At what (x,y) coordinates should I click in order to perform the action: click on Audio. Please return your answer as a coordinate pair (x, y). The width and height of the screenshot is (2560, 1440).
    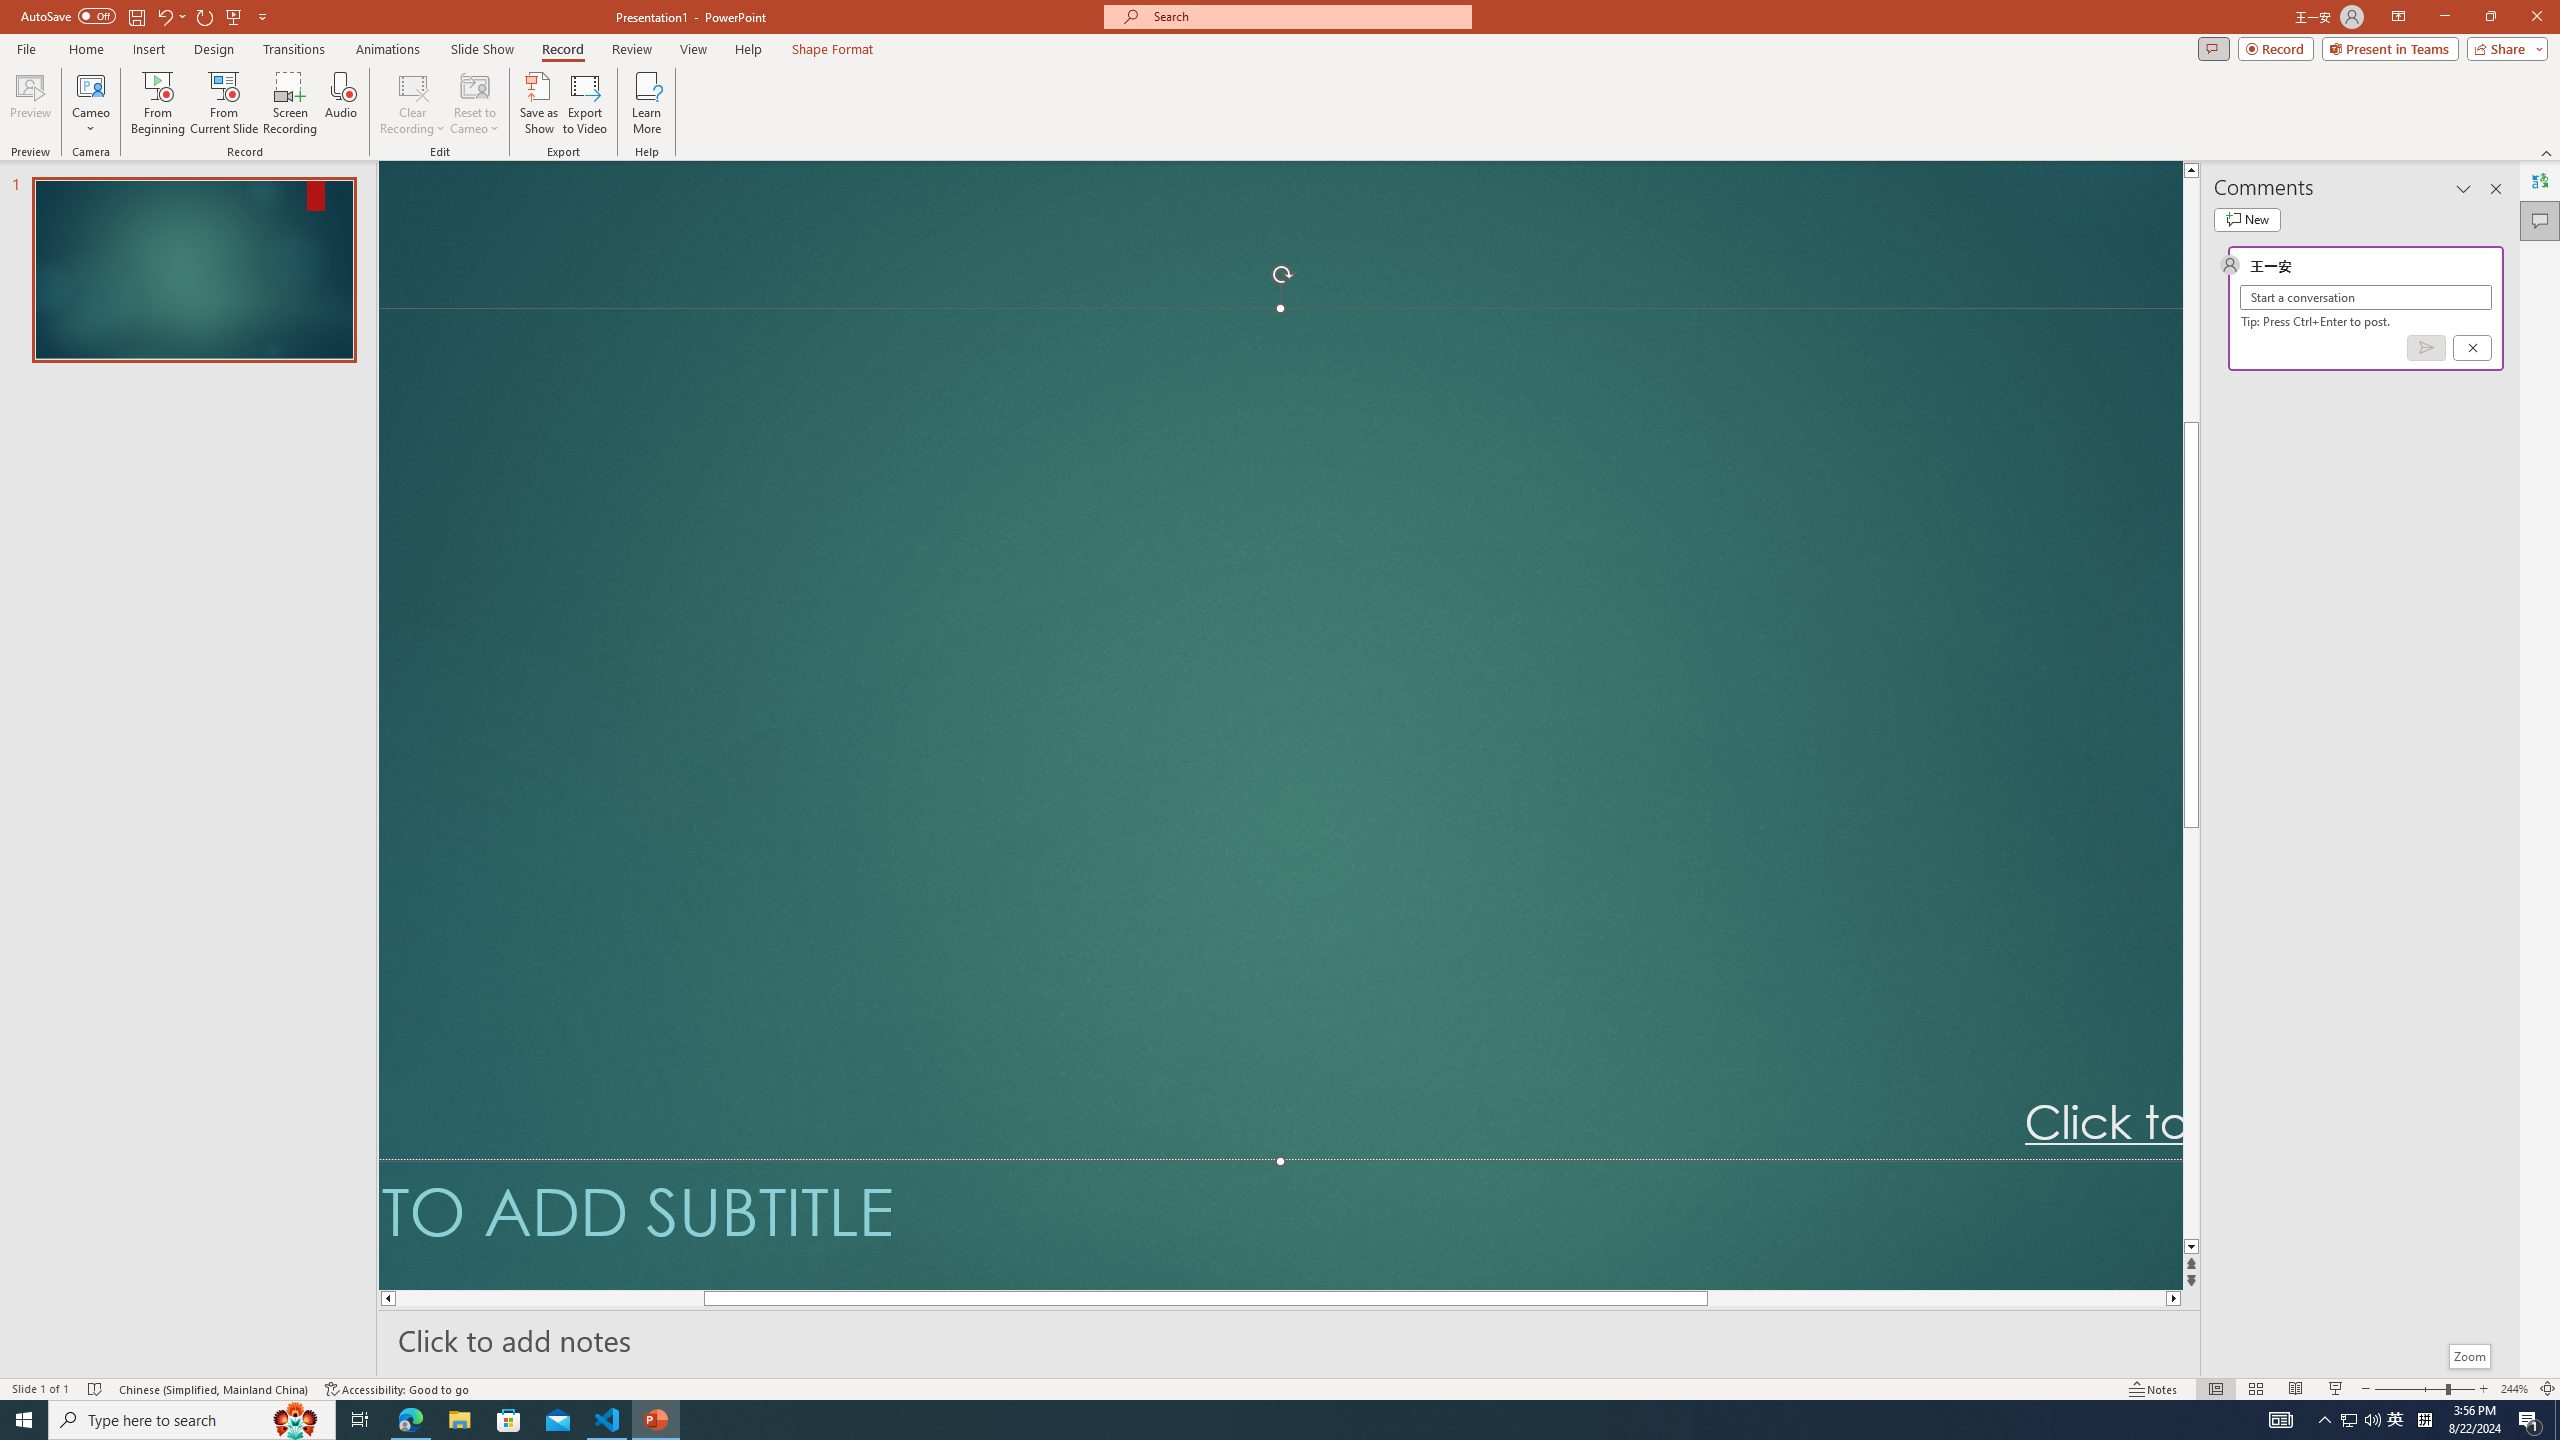
    Looking at the image, I should click on (340, 103).